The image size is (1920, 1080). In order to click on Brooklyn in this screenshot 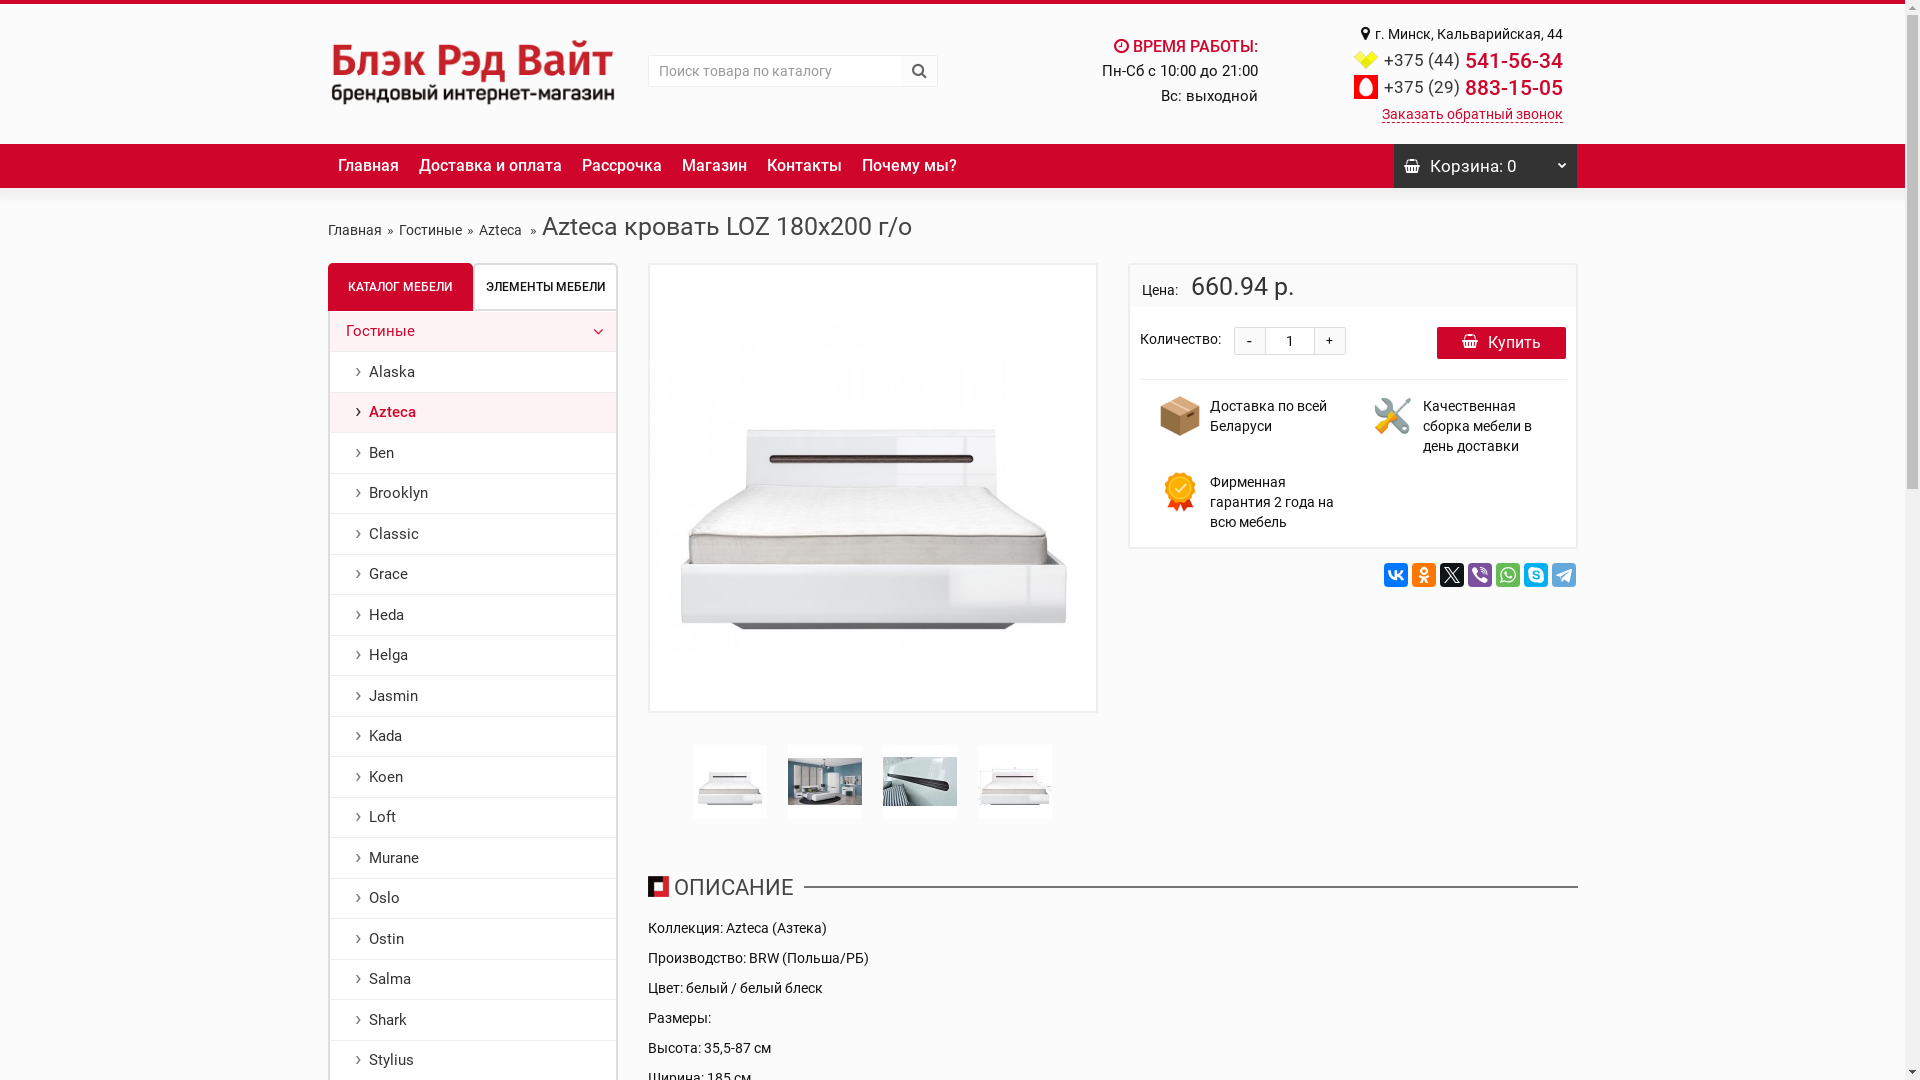, I will do `click(473, 494)`.